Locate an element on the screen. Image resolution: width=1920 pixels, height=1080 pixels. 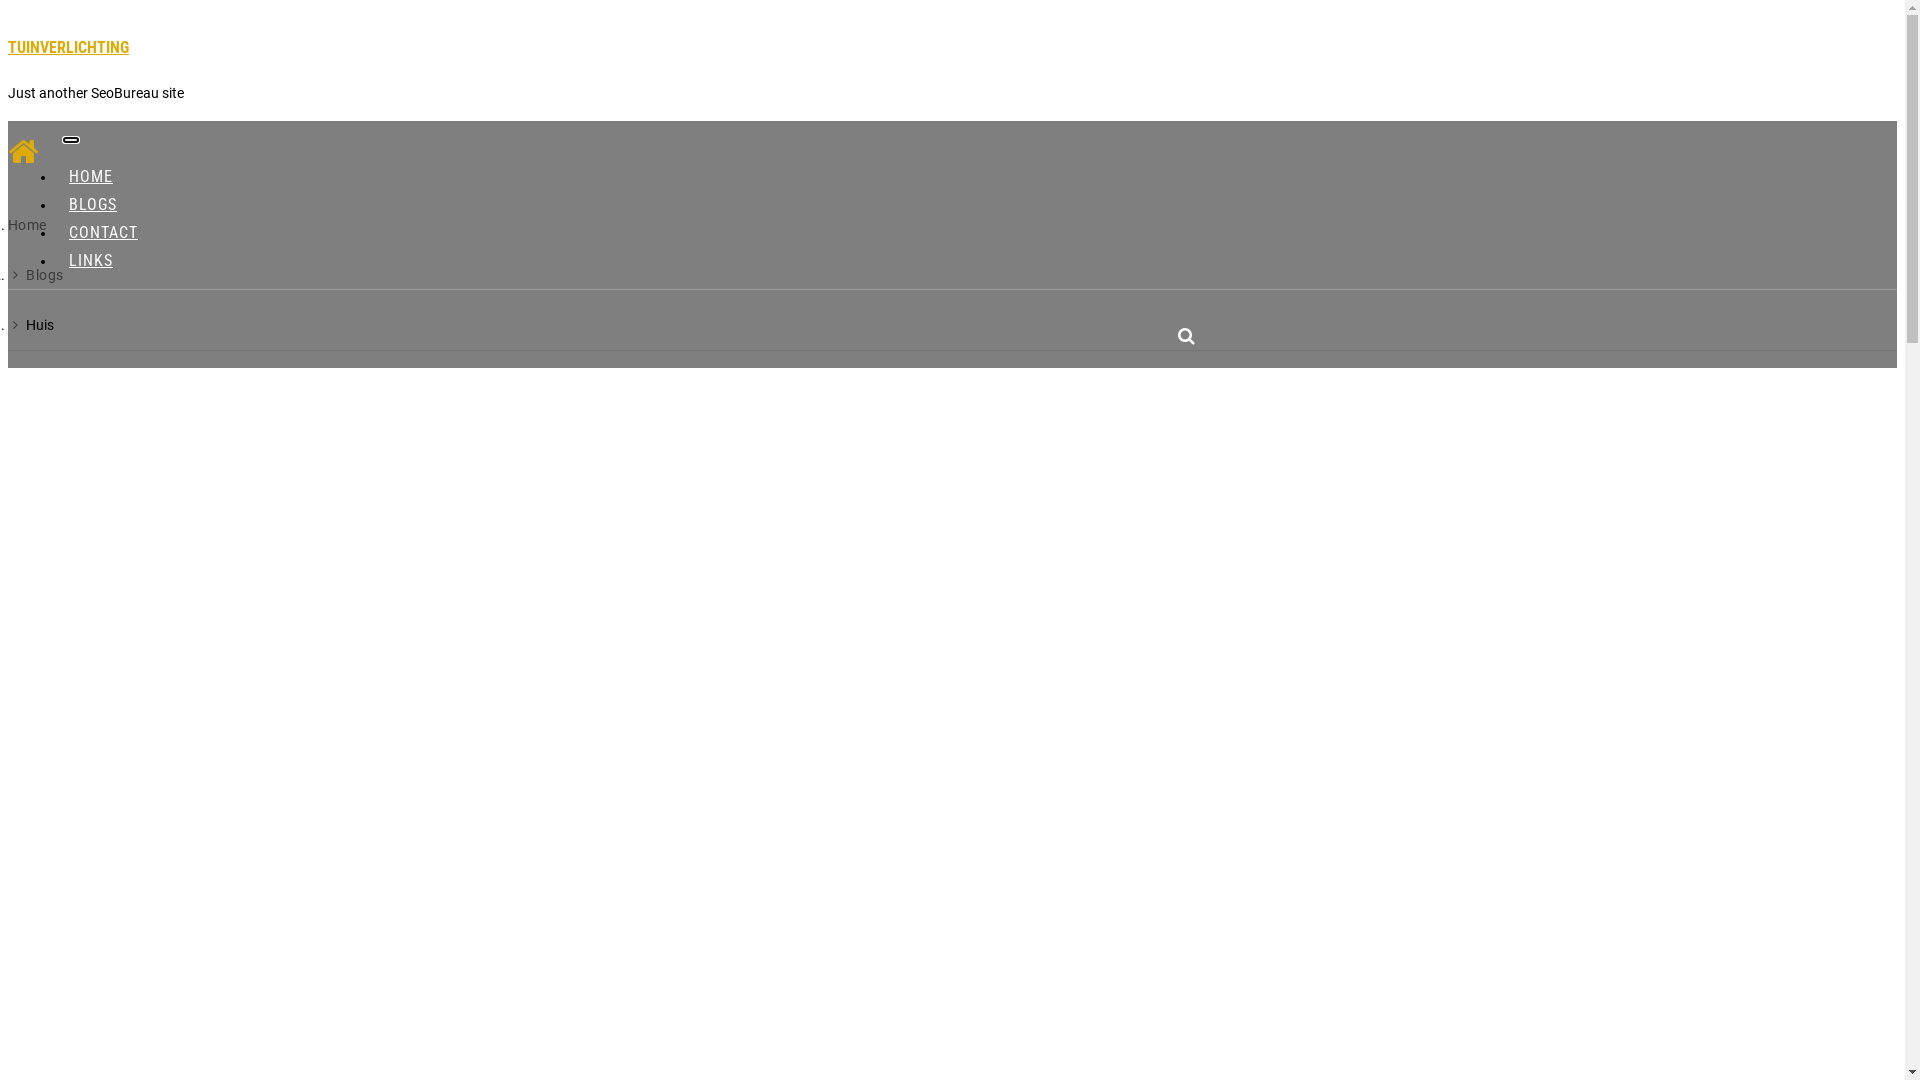
Blogs is located at coordinates (44, 275).